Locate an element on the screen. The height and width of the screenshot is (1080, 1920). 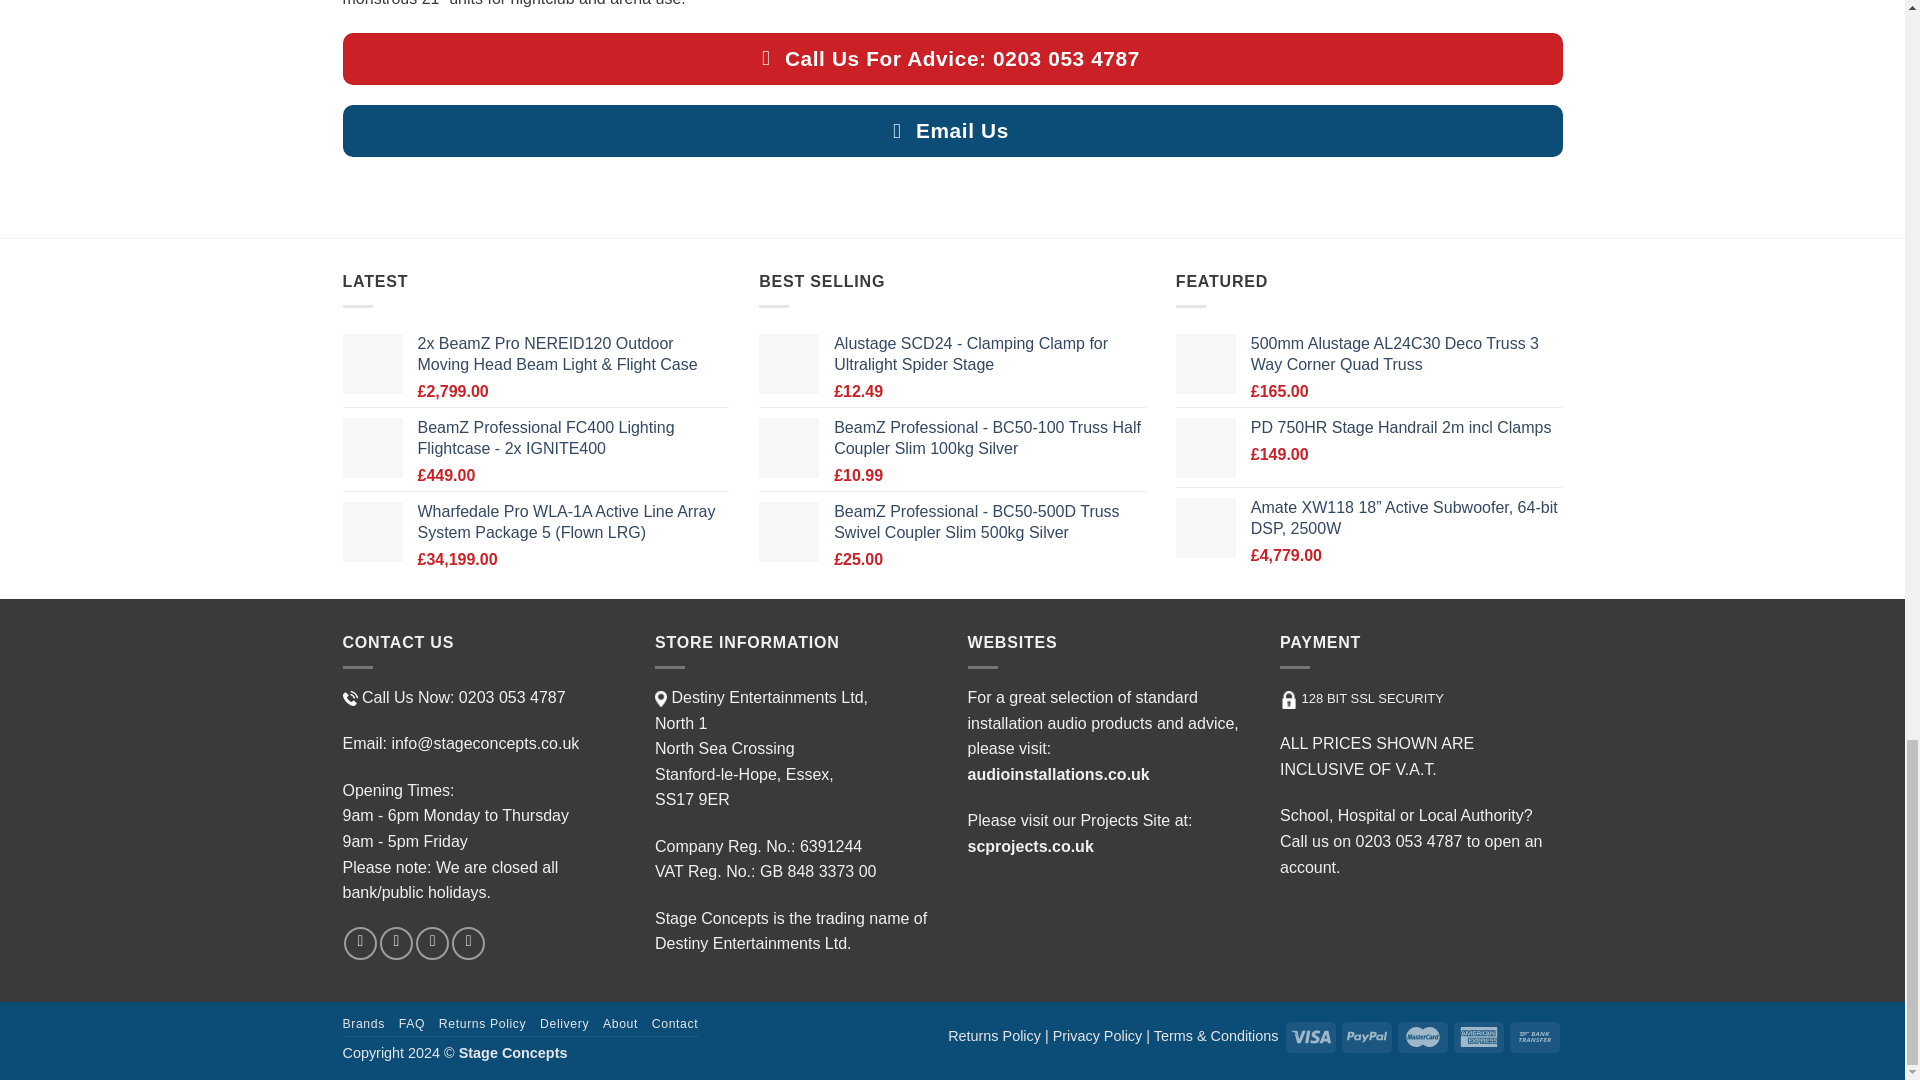
Call us is located at coordinates (432, 943).